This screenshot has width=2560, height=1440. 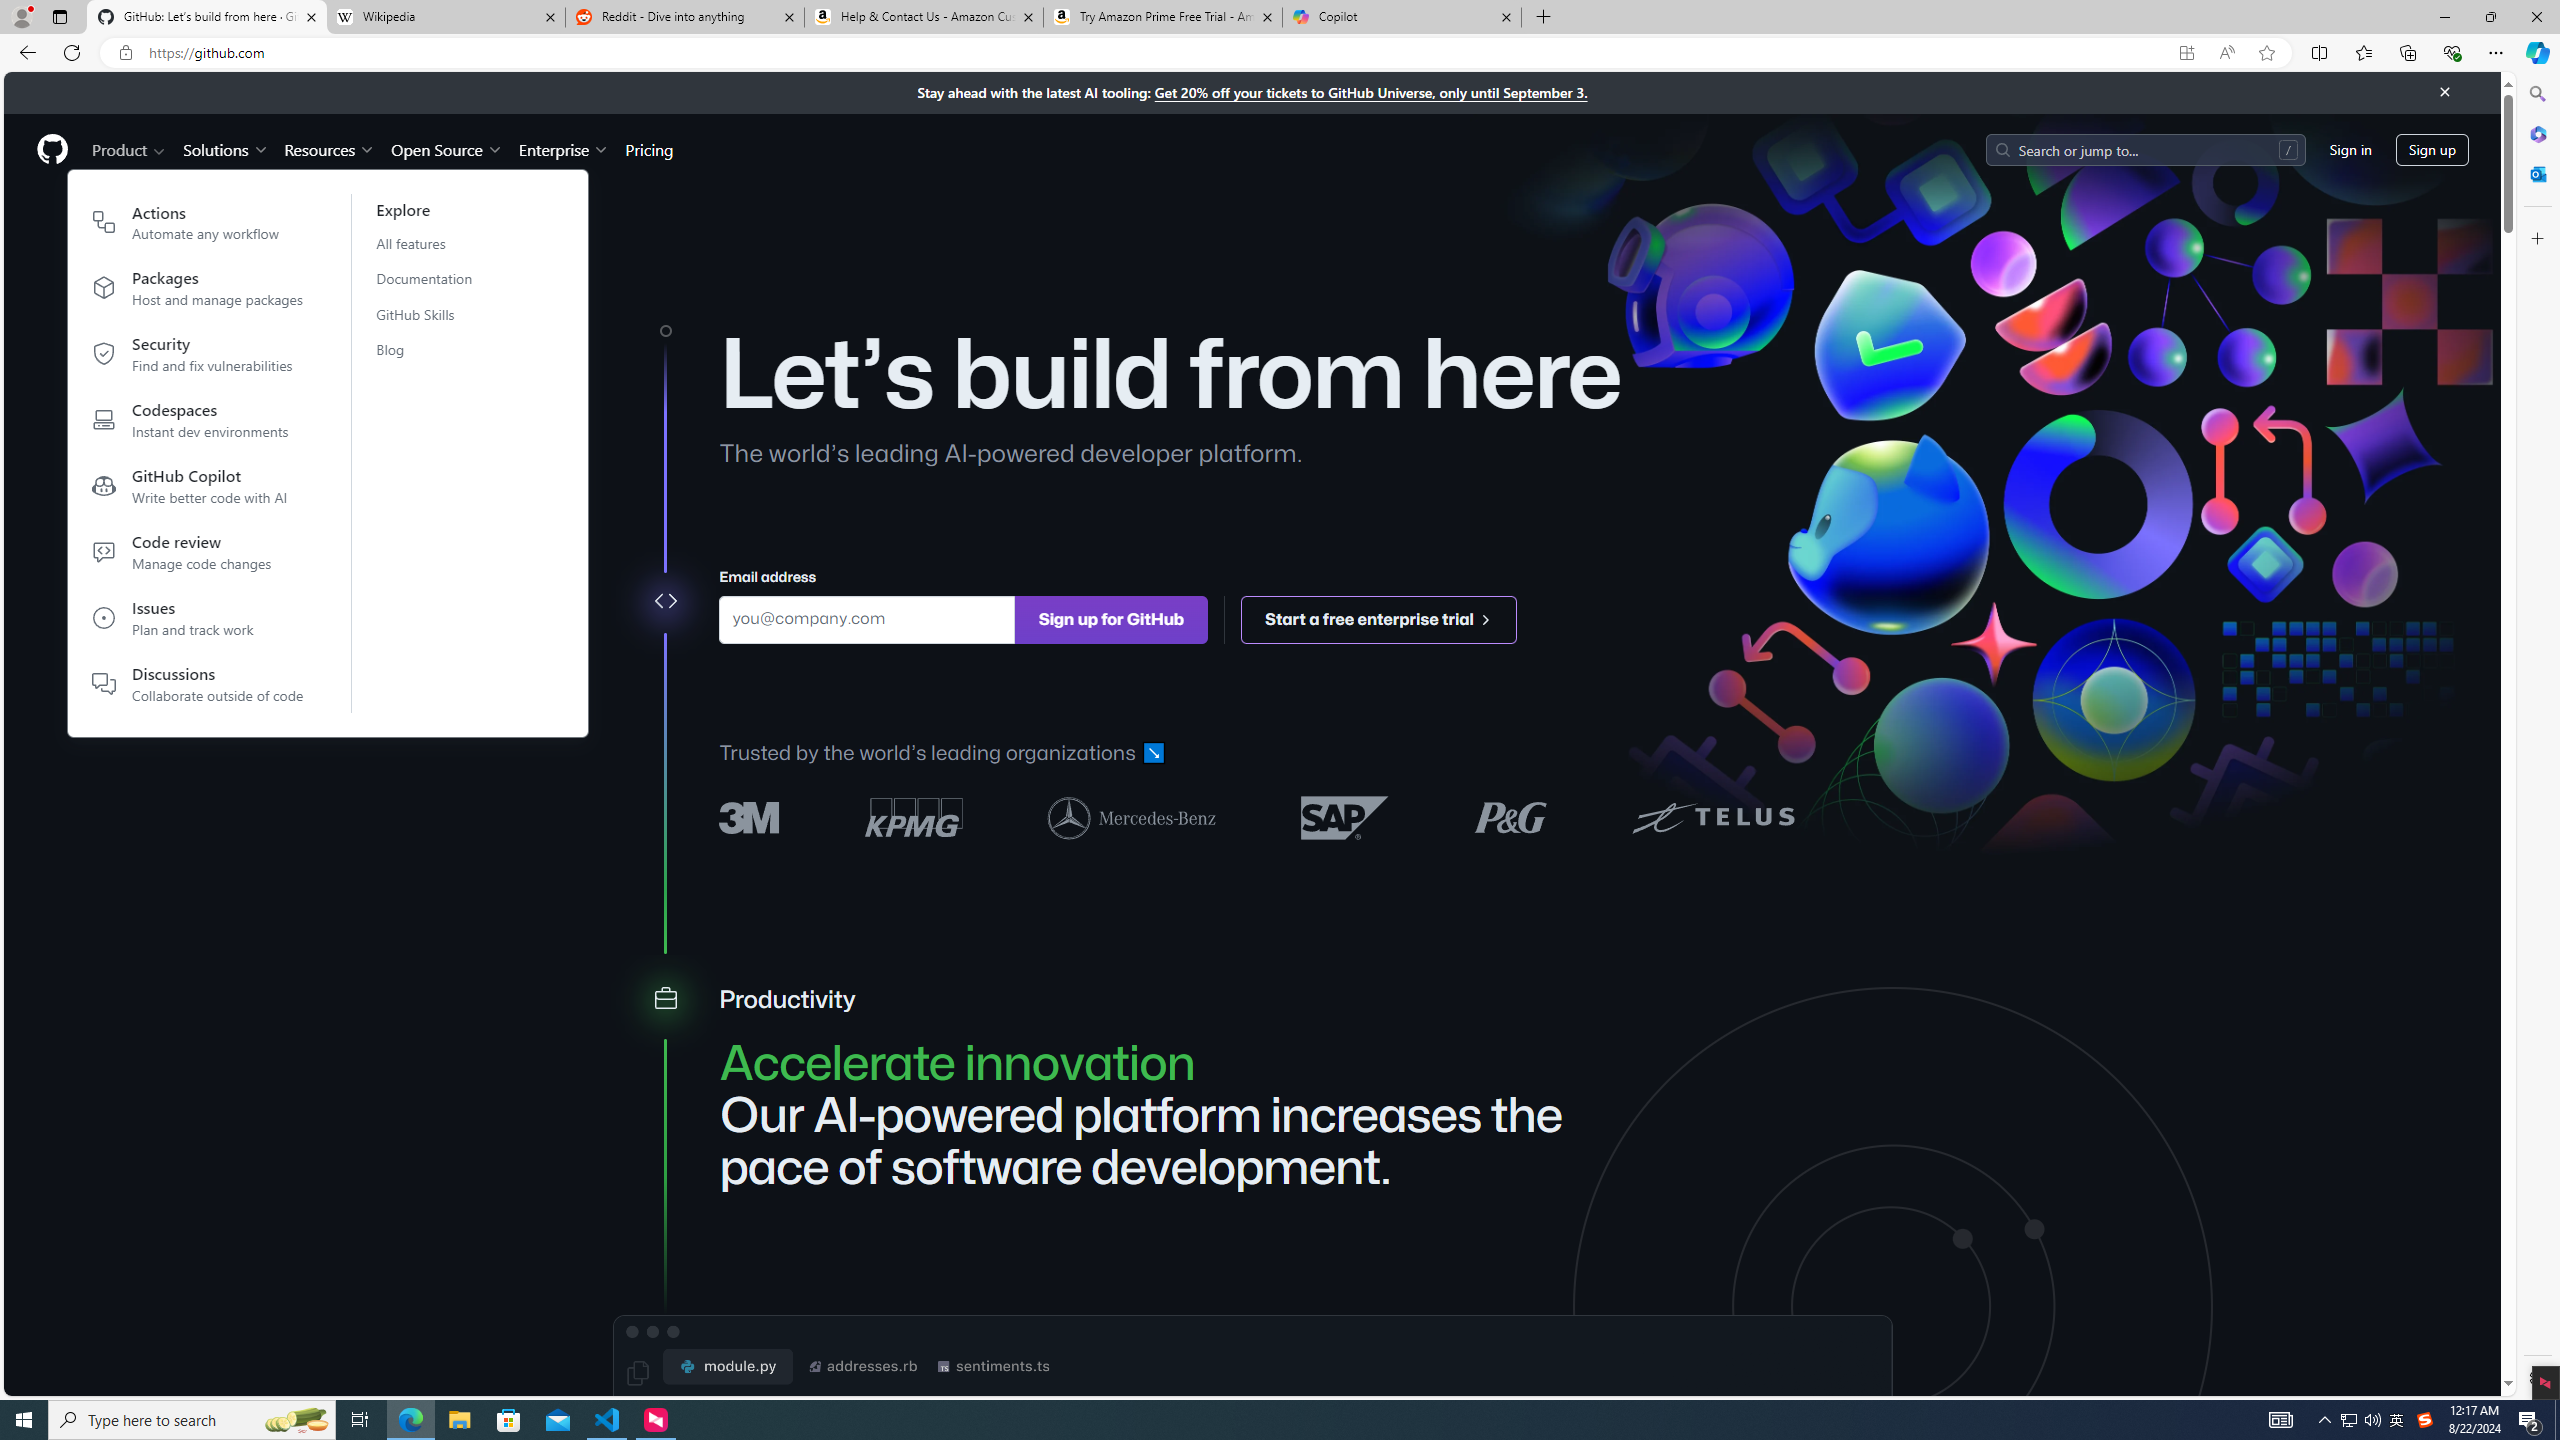 What do you see at coordinates (198, 292) in the screenshot?
I see `Packages Host and manage packages` at bounding box center [198, 292].